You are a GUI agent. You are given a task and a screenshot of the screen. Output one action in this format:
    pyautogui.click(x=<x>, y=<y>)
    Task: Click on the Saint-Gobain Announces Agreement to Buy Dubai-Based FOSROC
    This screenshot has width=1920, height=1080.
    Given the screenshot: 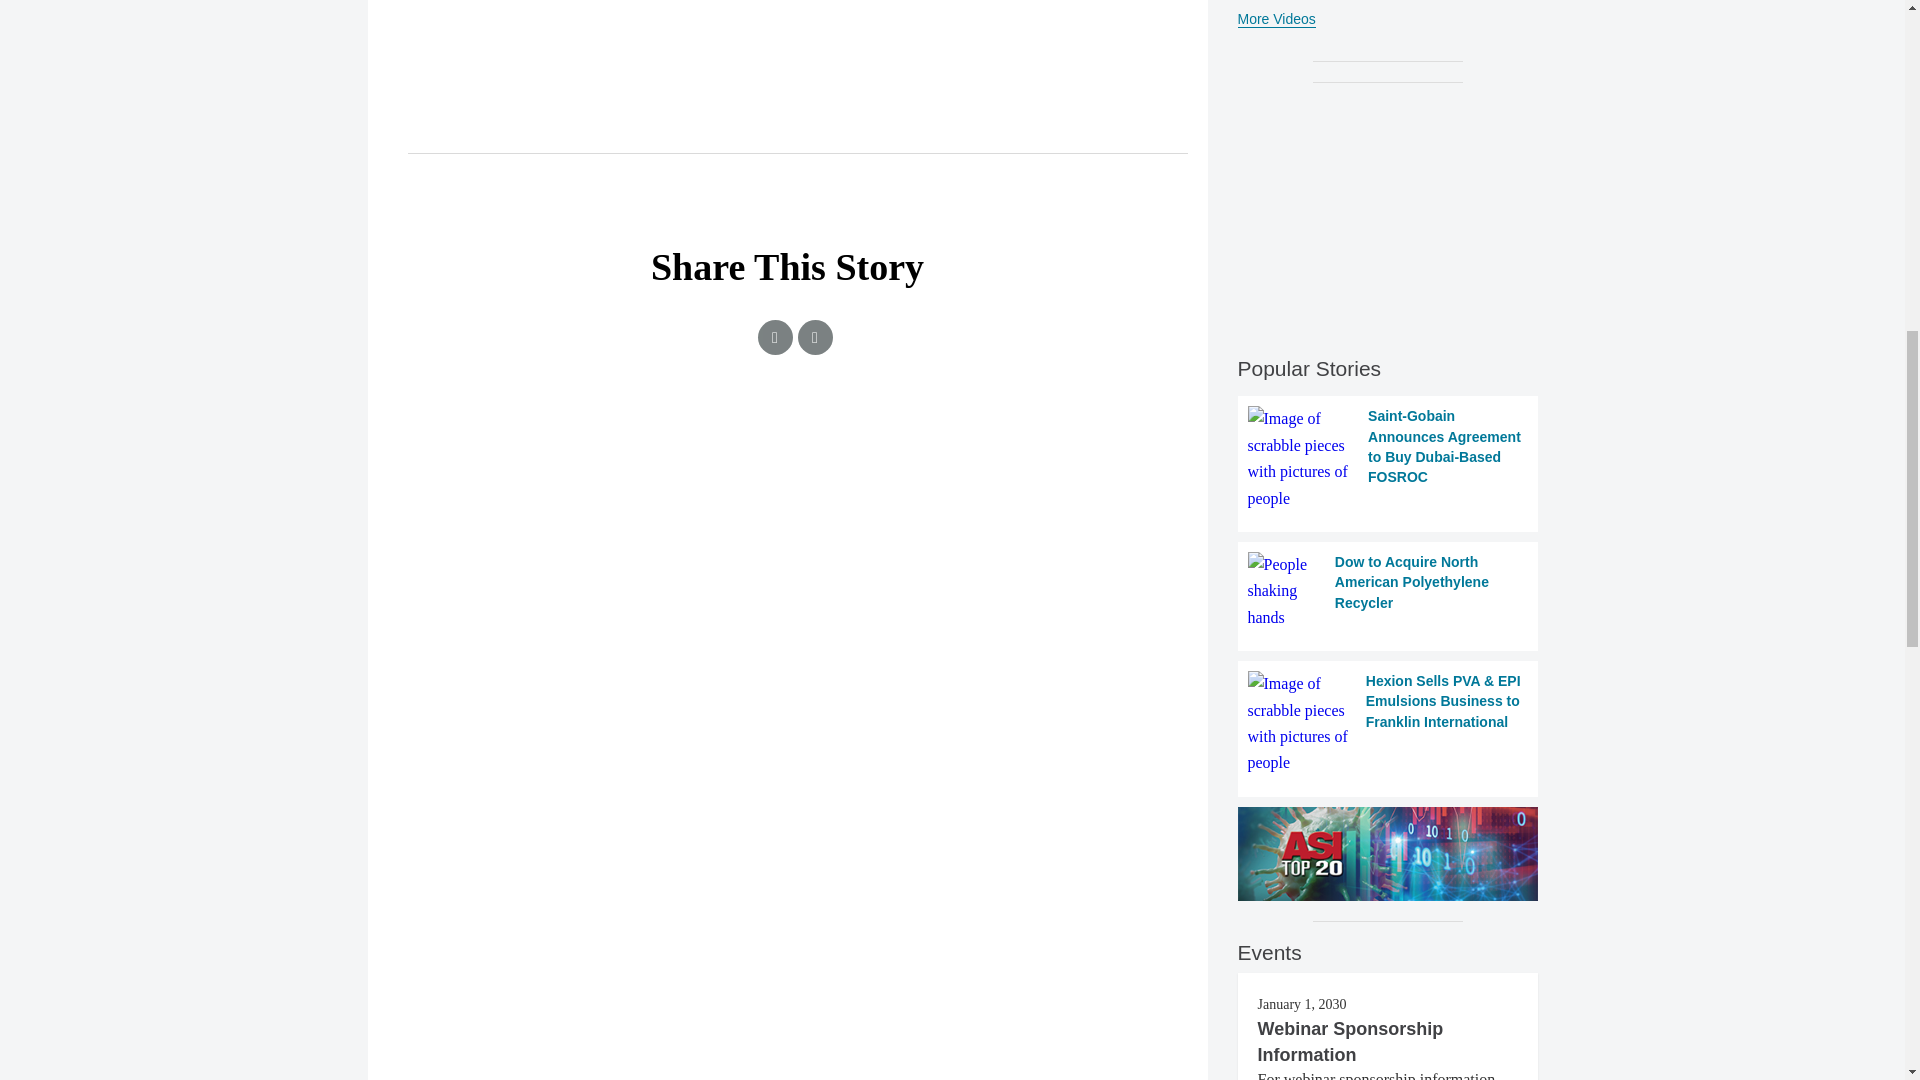 What is the action you would take?
    pyautogui.click(x=1388, y=458)
    